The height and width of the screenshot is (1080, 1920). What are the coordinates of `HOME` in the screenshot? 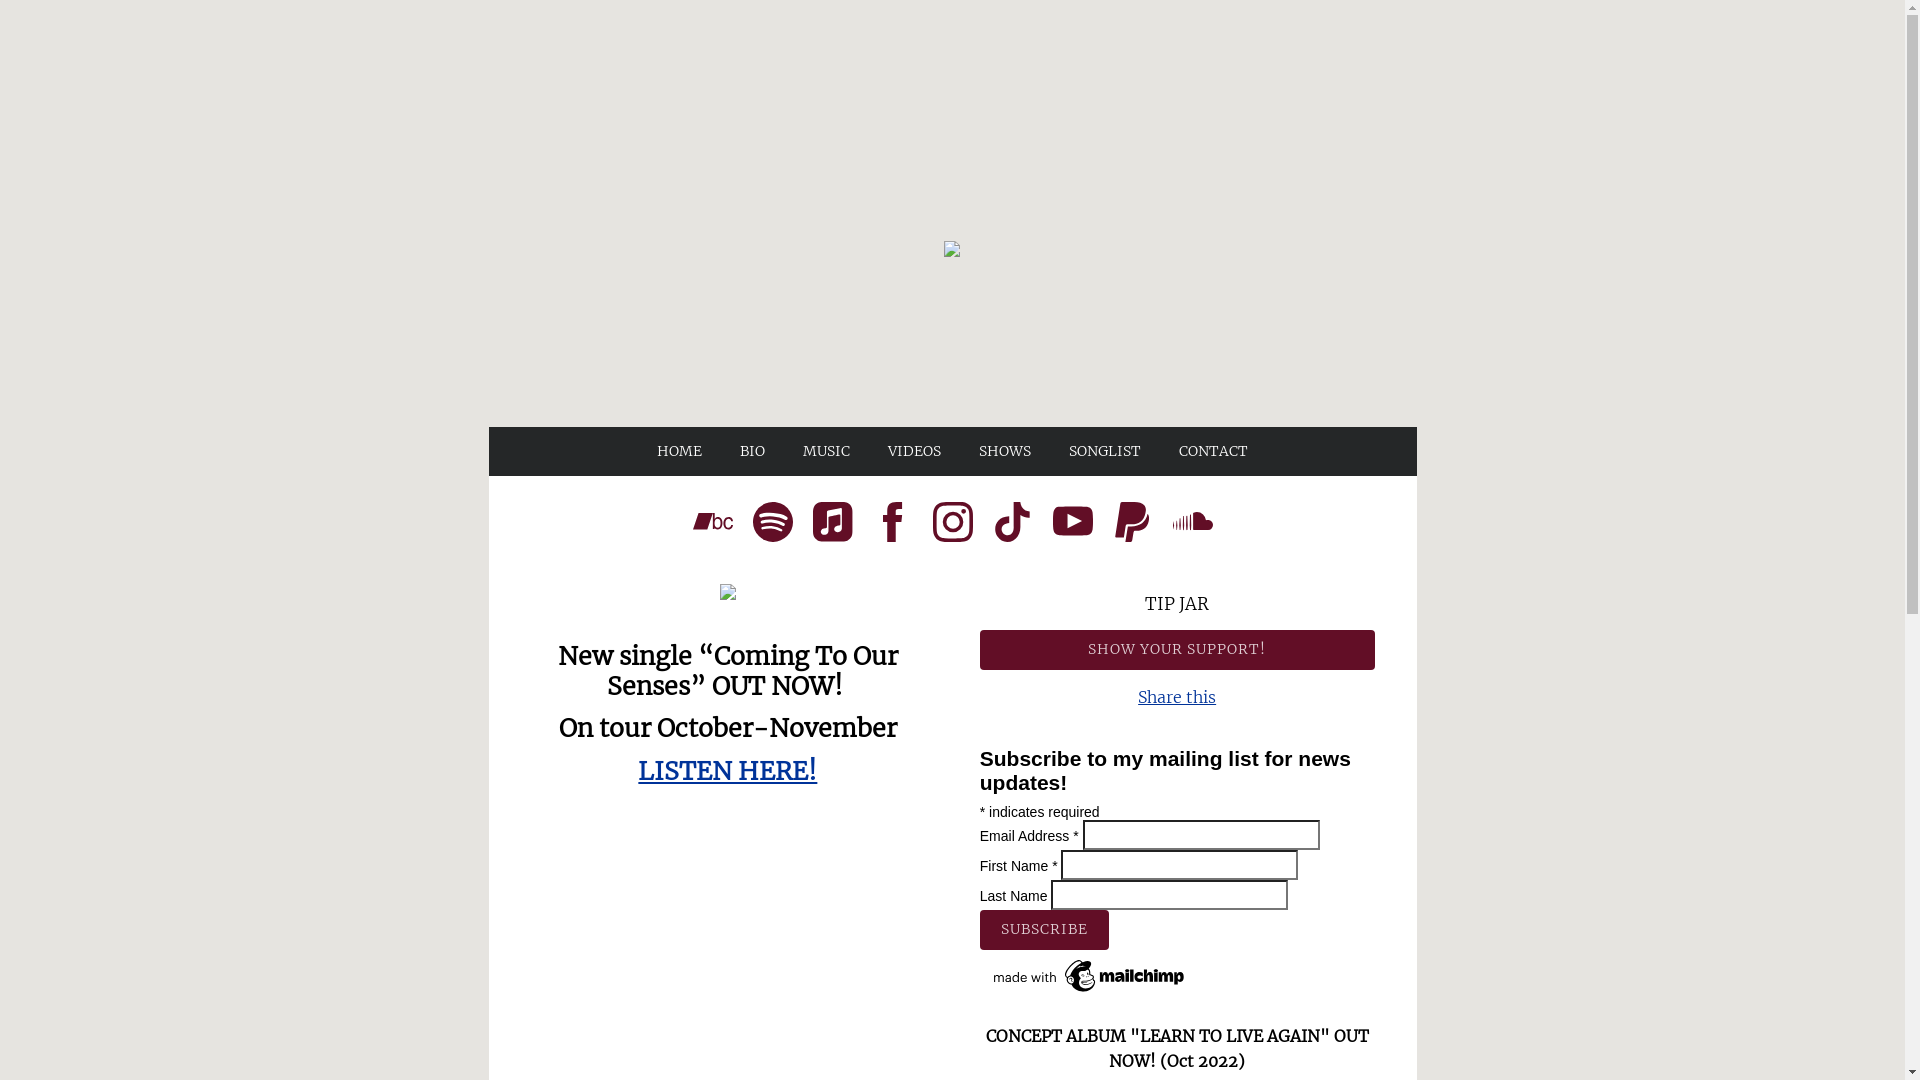 It's located at (680, 452).